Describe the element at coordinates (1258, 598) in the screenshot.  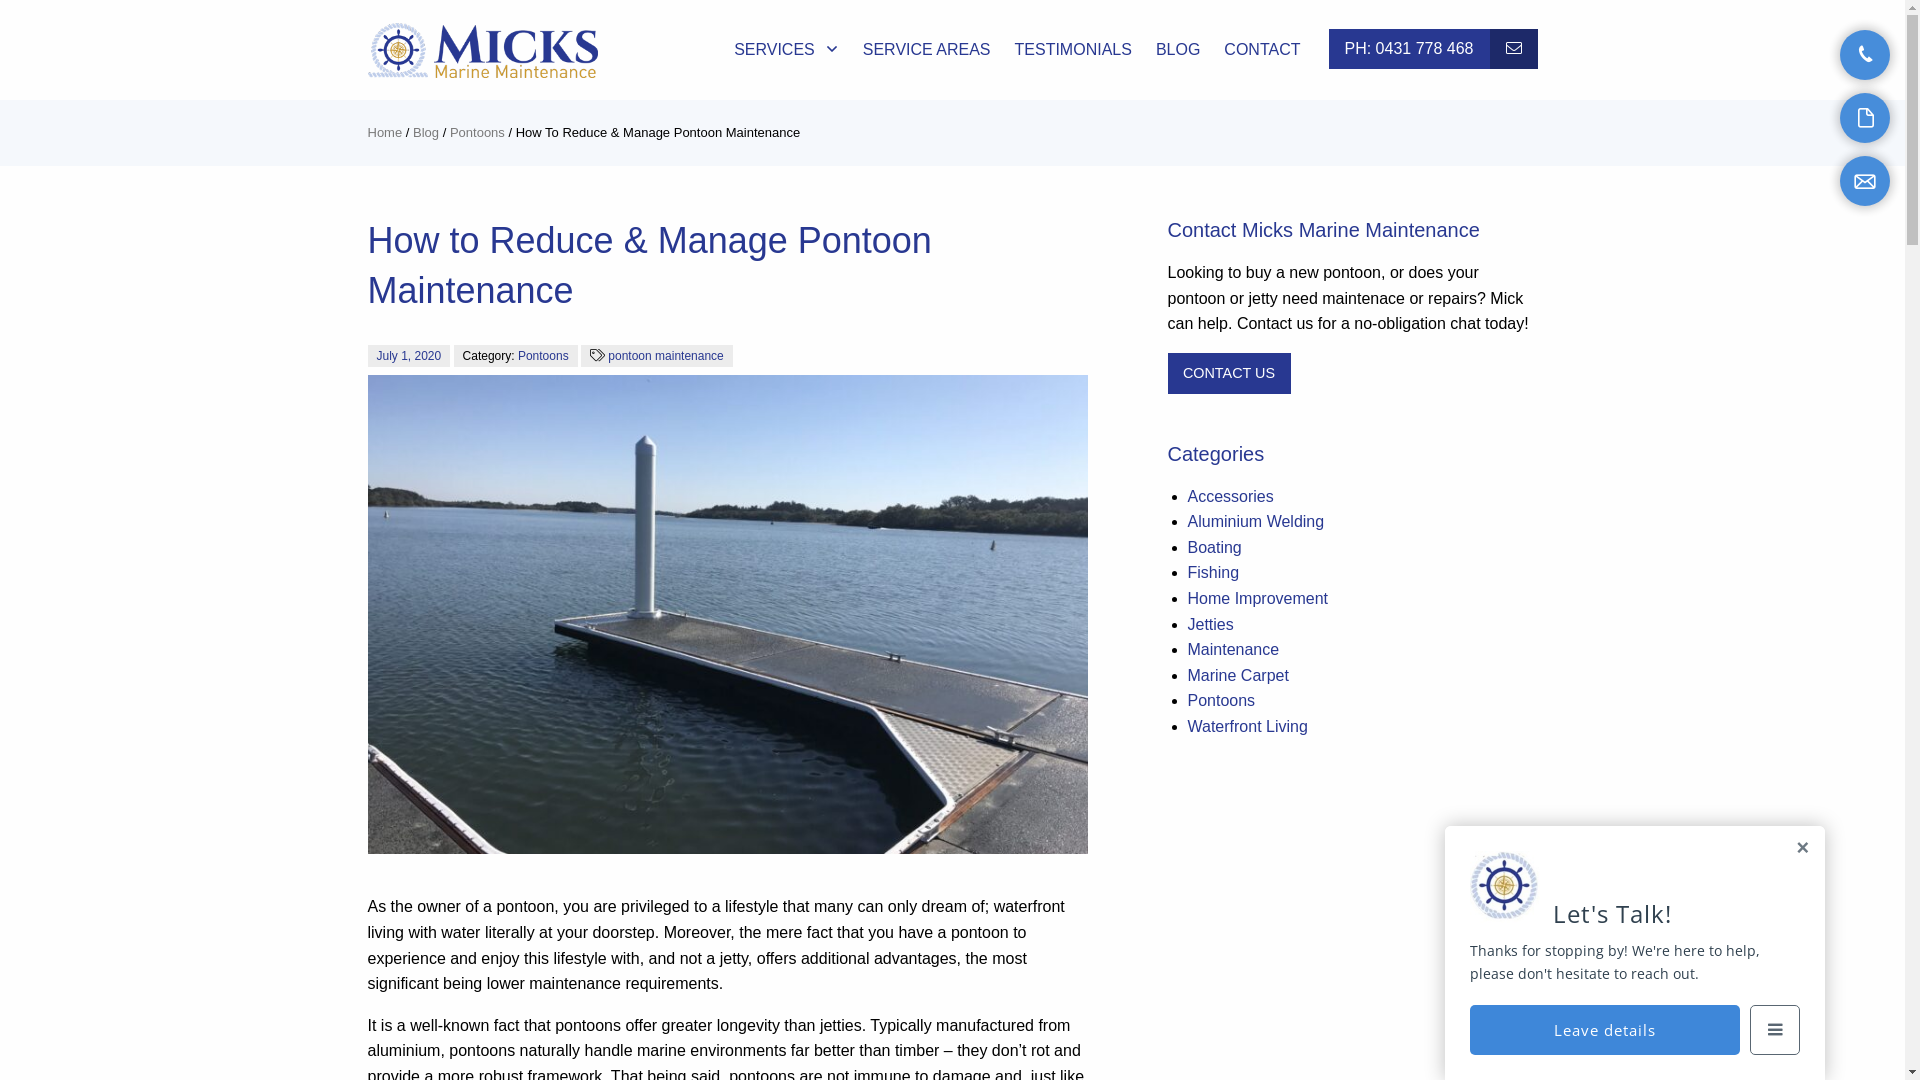
I see `Home Improvement` at that location.